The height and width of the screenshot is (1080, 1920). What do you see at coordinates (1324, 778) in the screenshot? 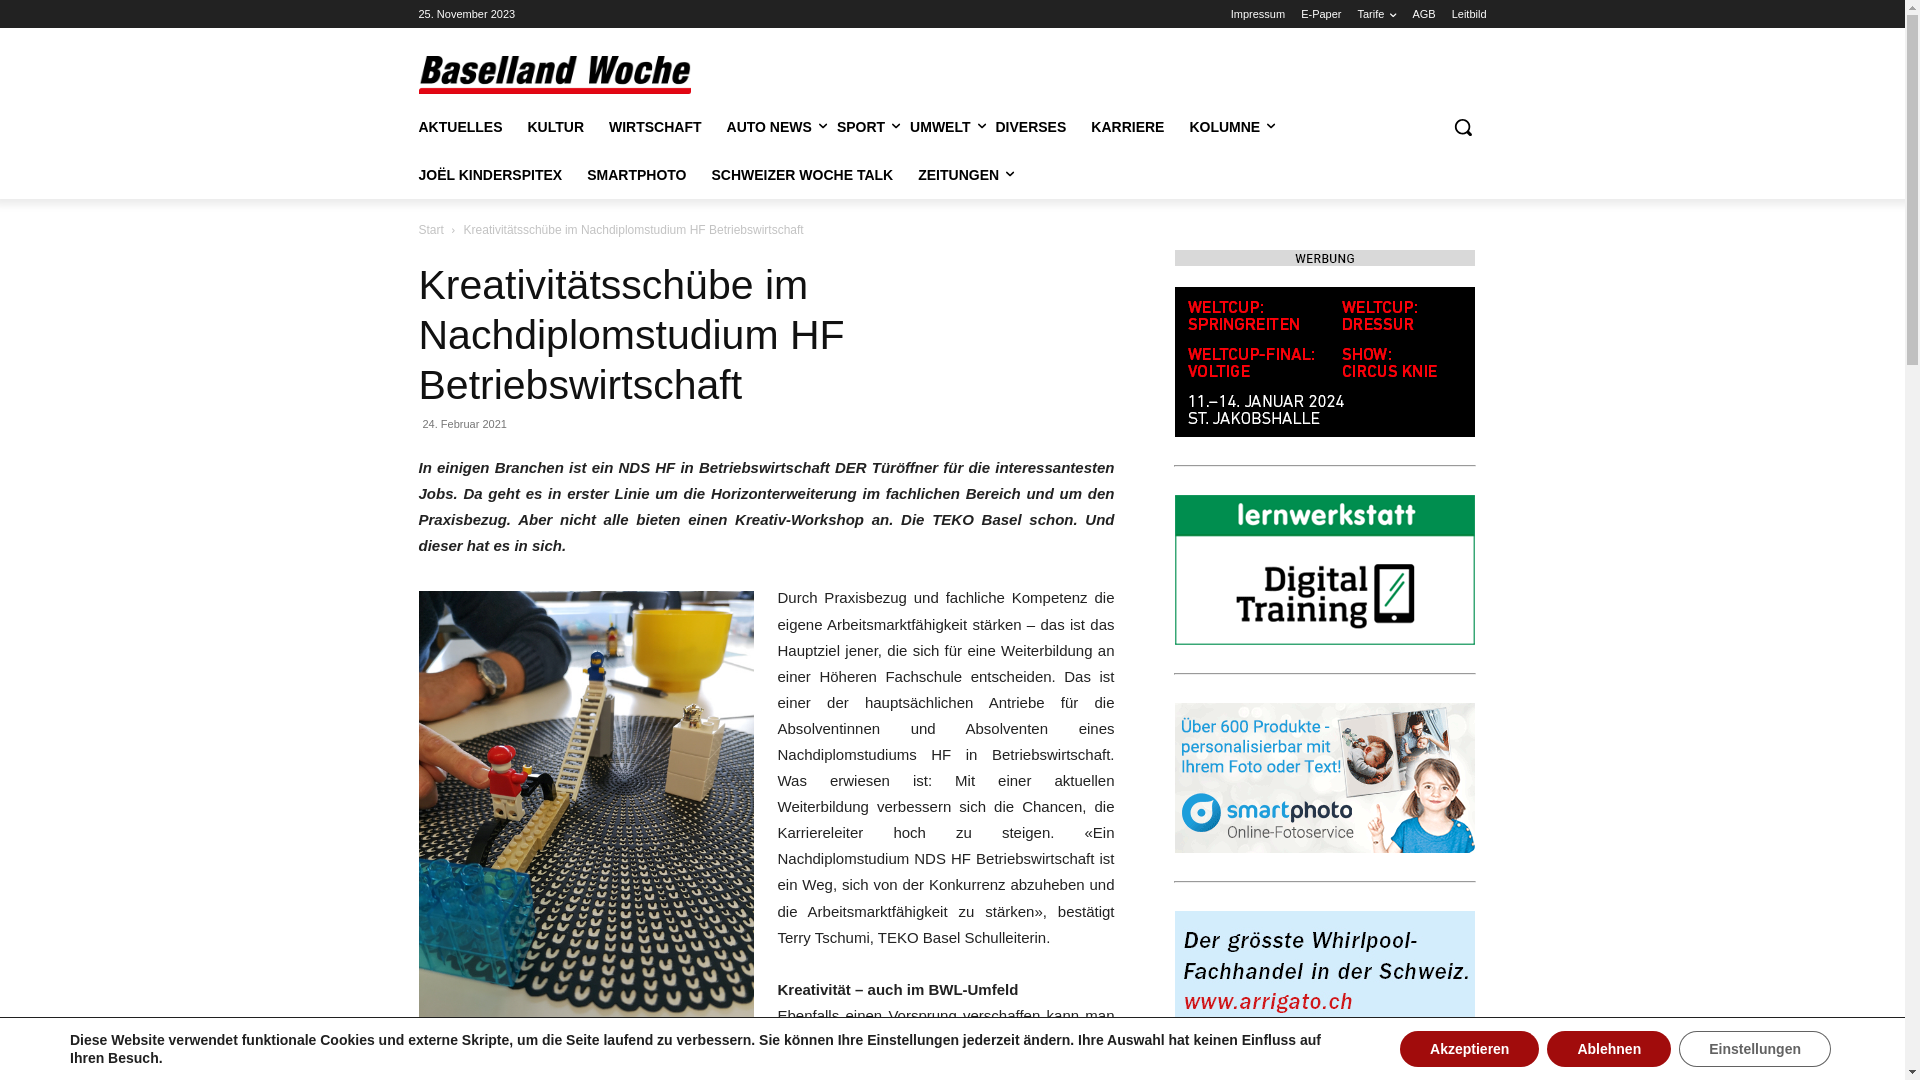
I see `smartphoto` at bounding box center [1324, 778].